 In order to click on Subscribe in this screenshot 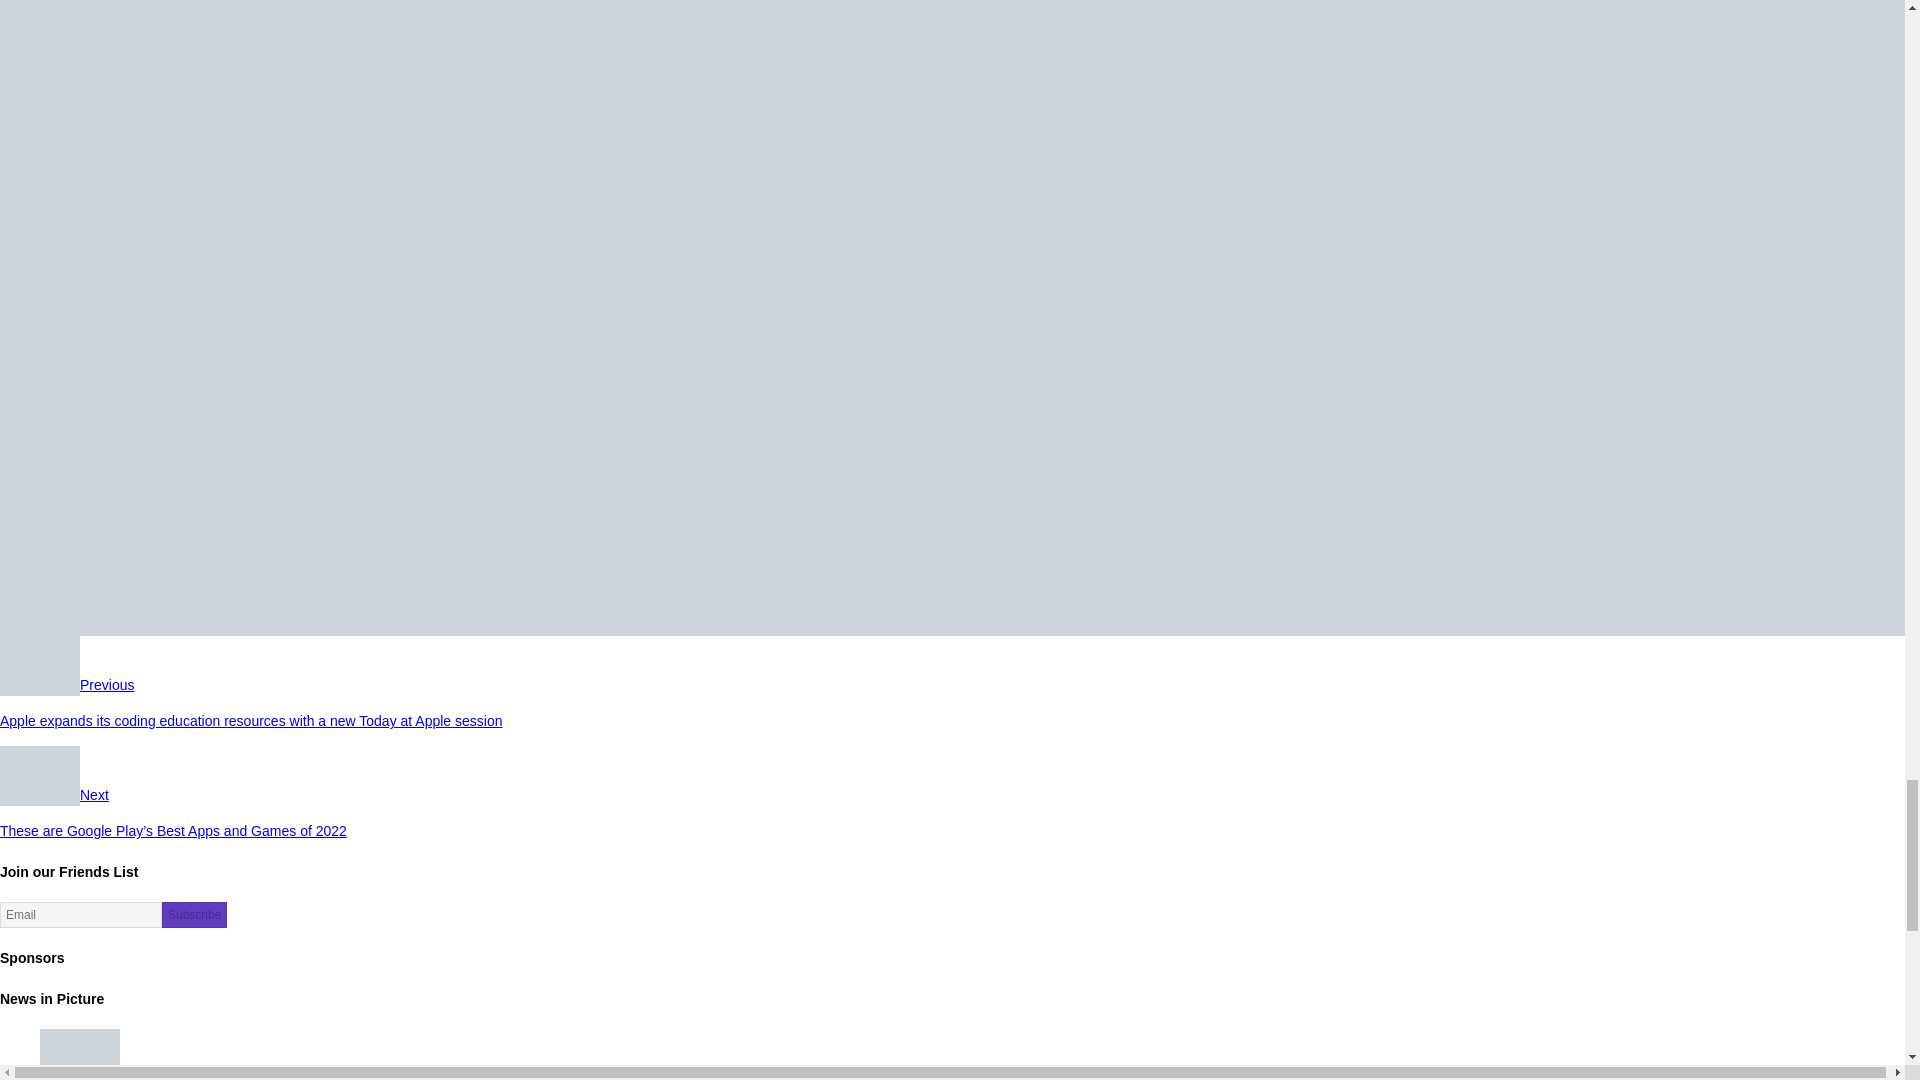, I will do `click(194, 914)`.